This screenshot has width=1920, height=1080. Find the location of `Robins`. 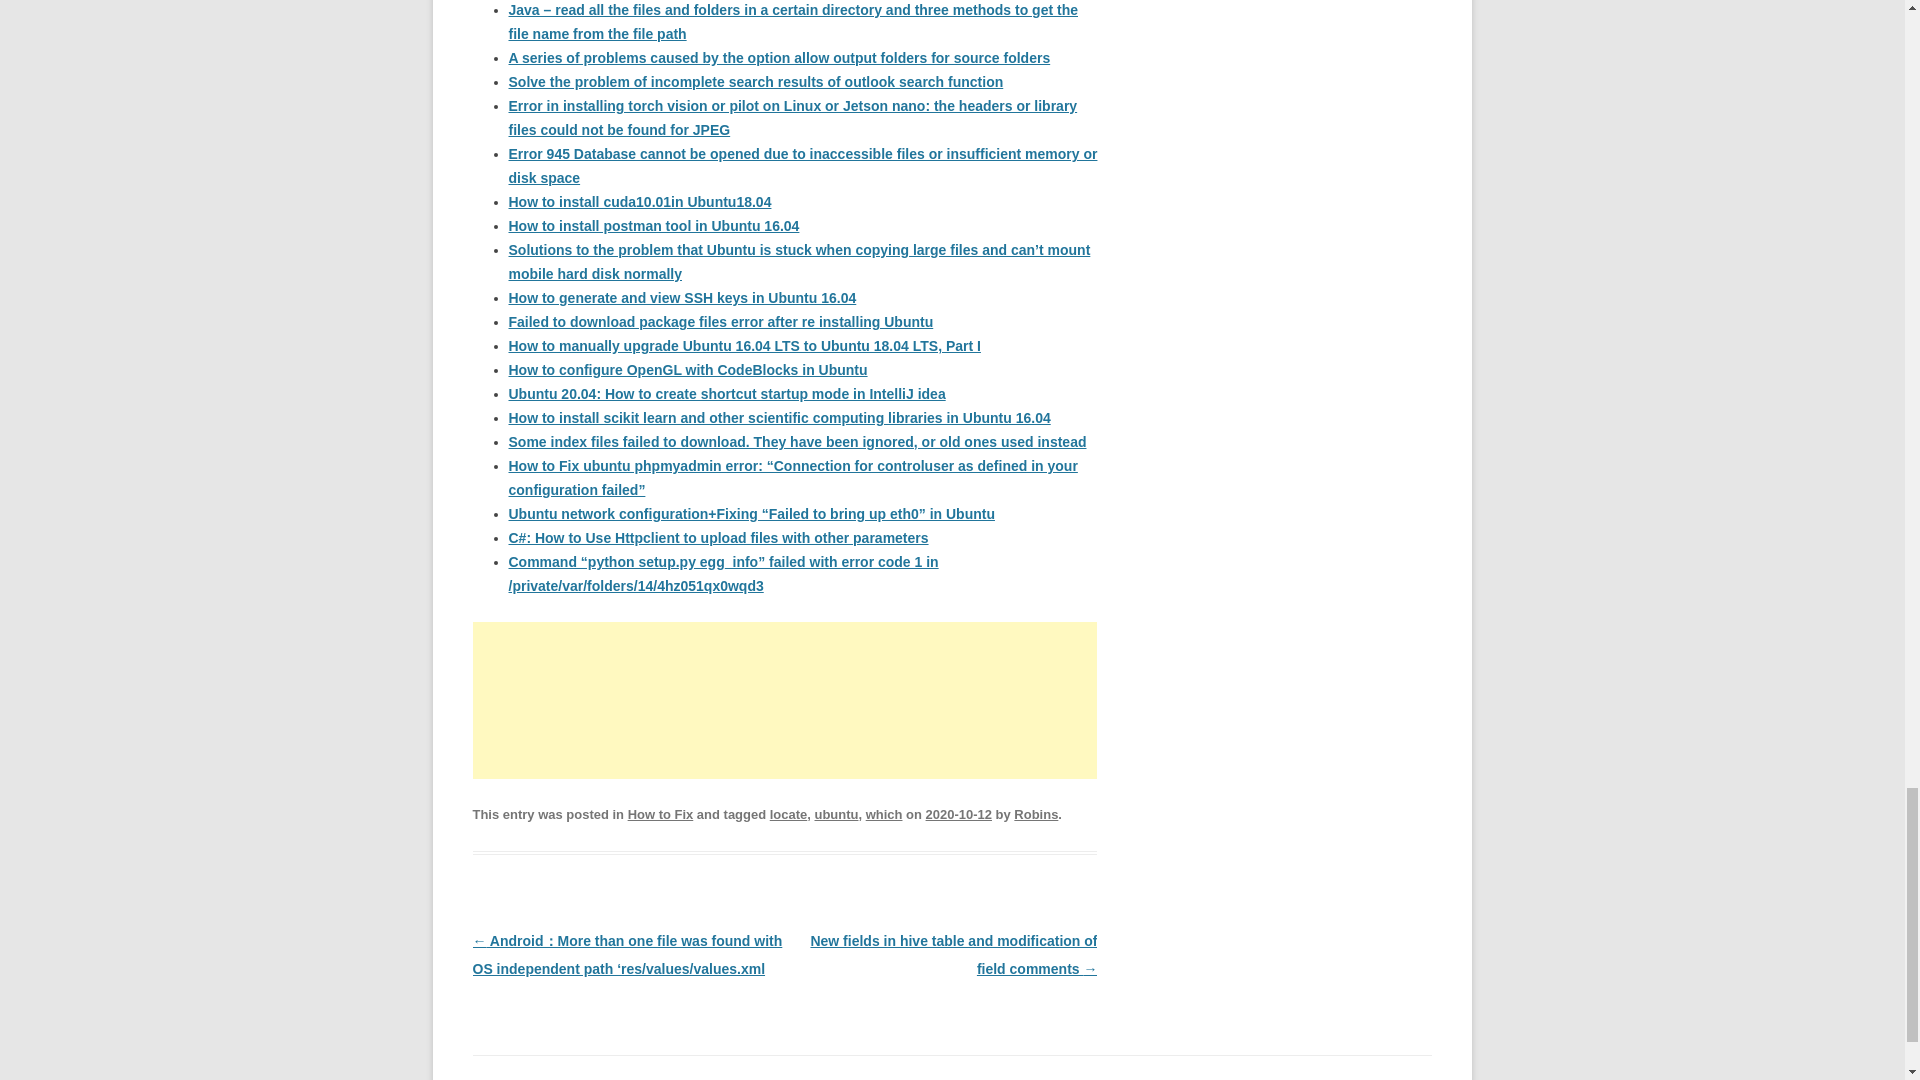

Robins is located at coordinates (1035, 814).